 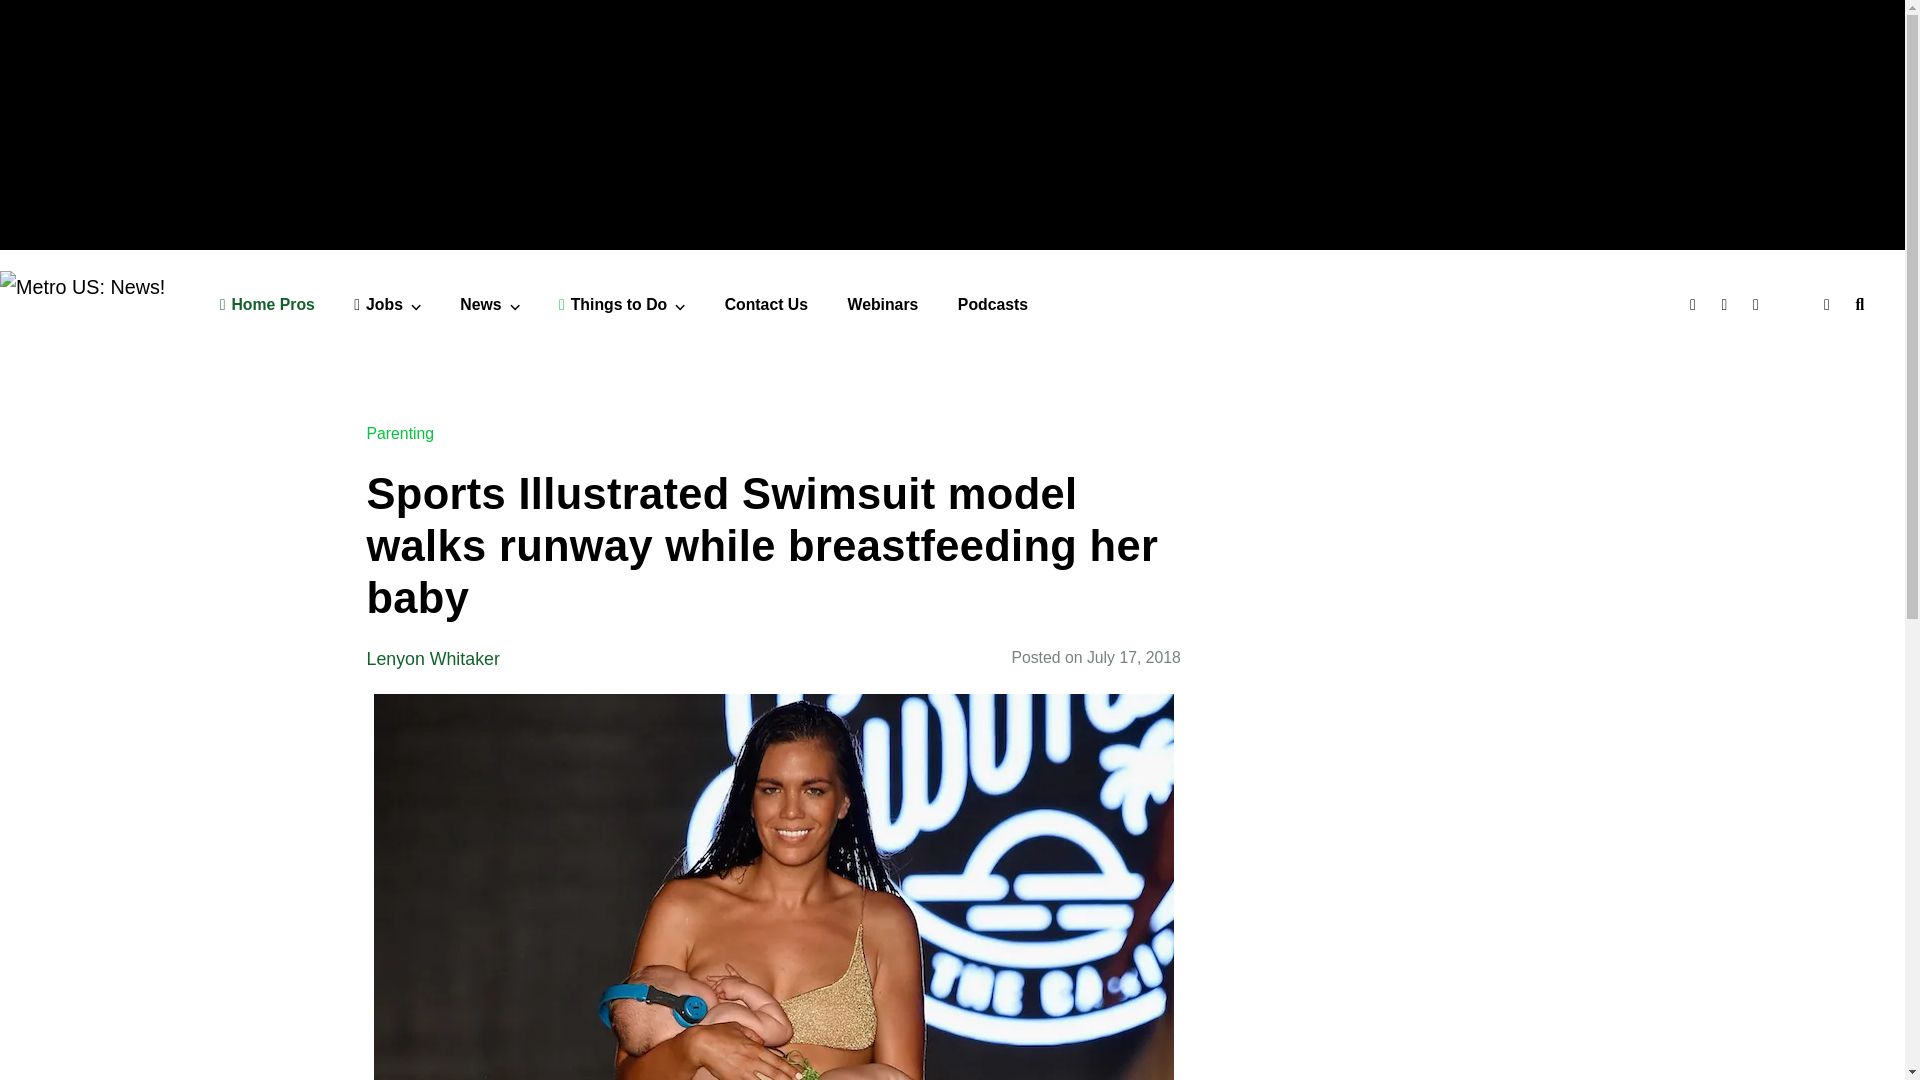 I want to click on Webinars, so click(x=884, y=304).